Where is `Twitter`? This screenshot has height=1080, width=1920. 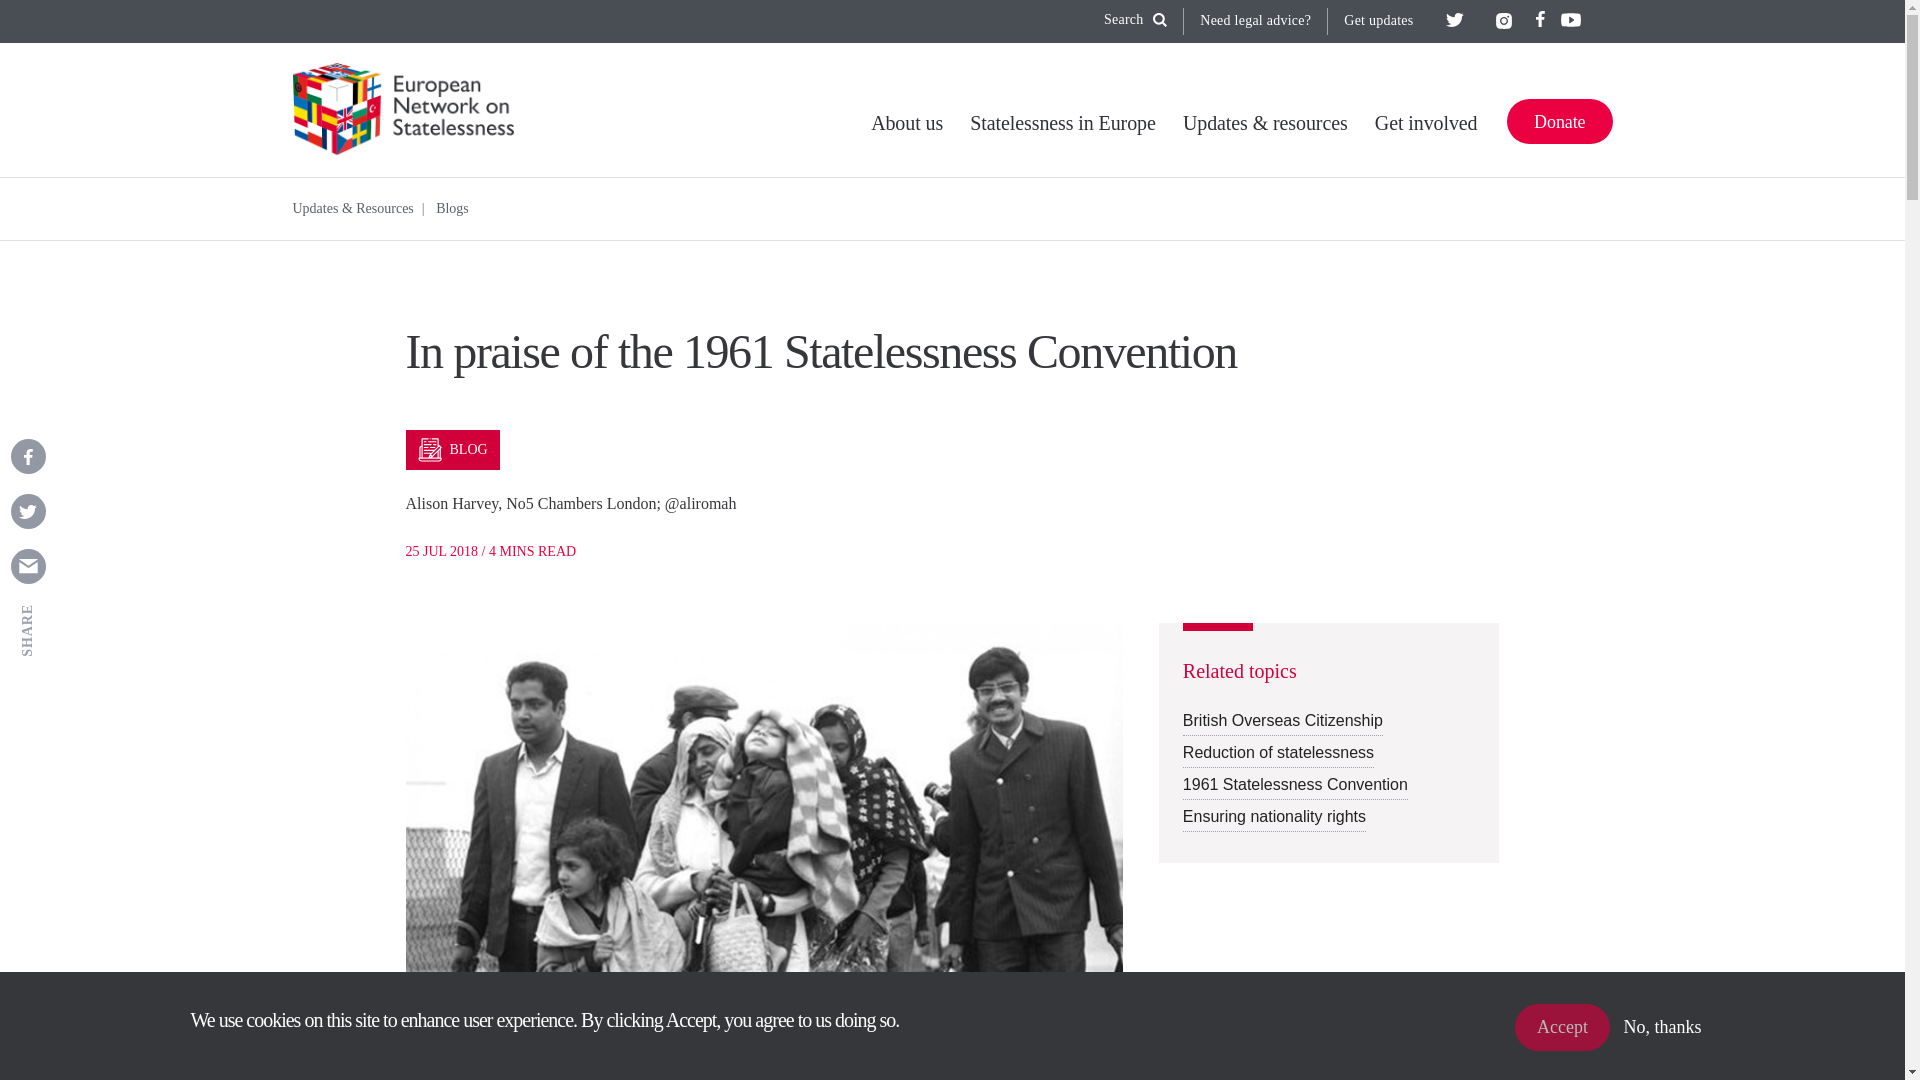
Twitter is located at coordinates (26, 511).